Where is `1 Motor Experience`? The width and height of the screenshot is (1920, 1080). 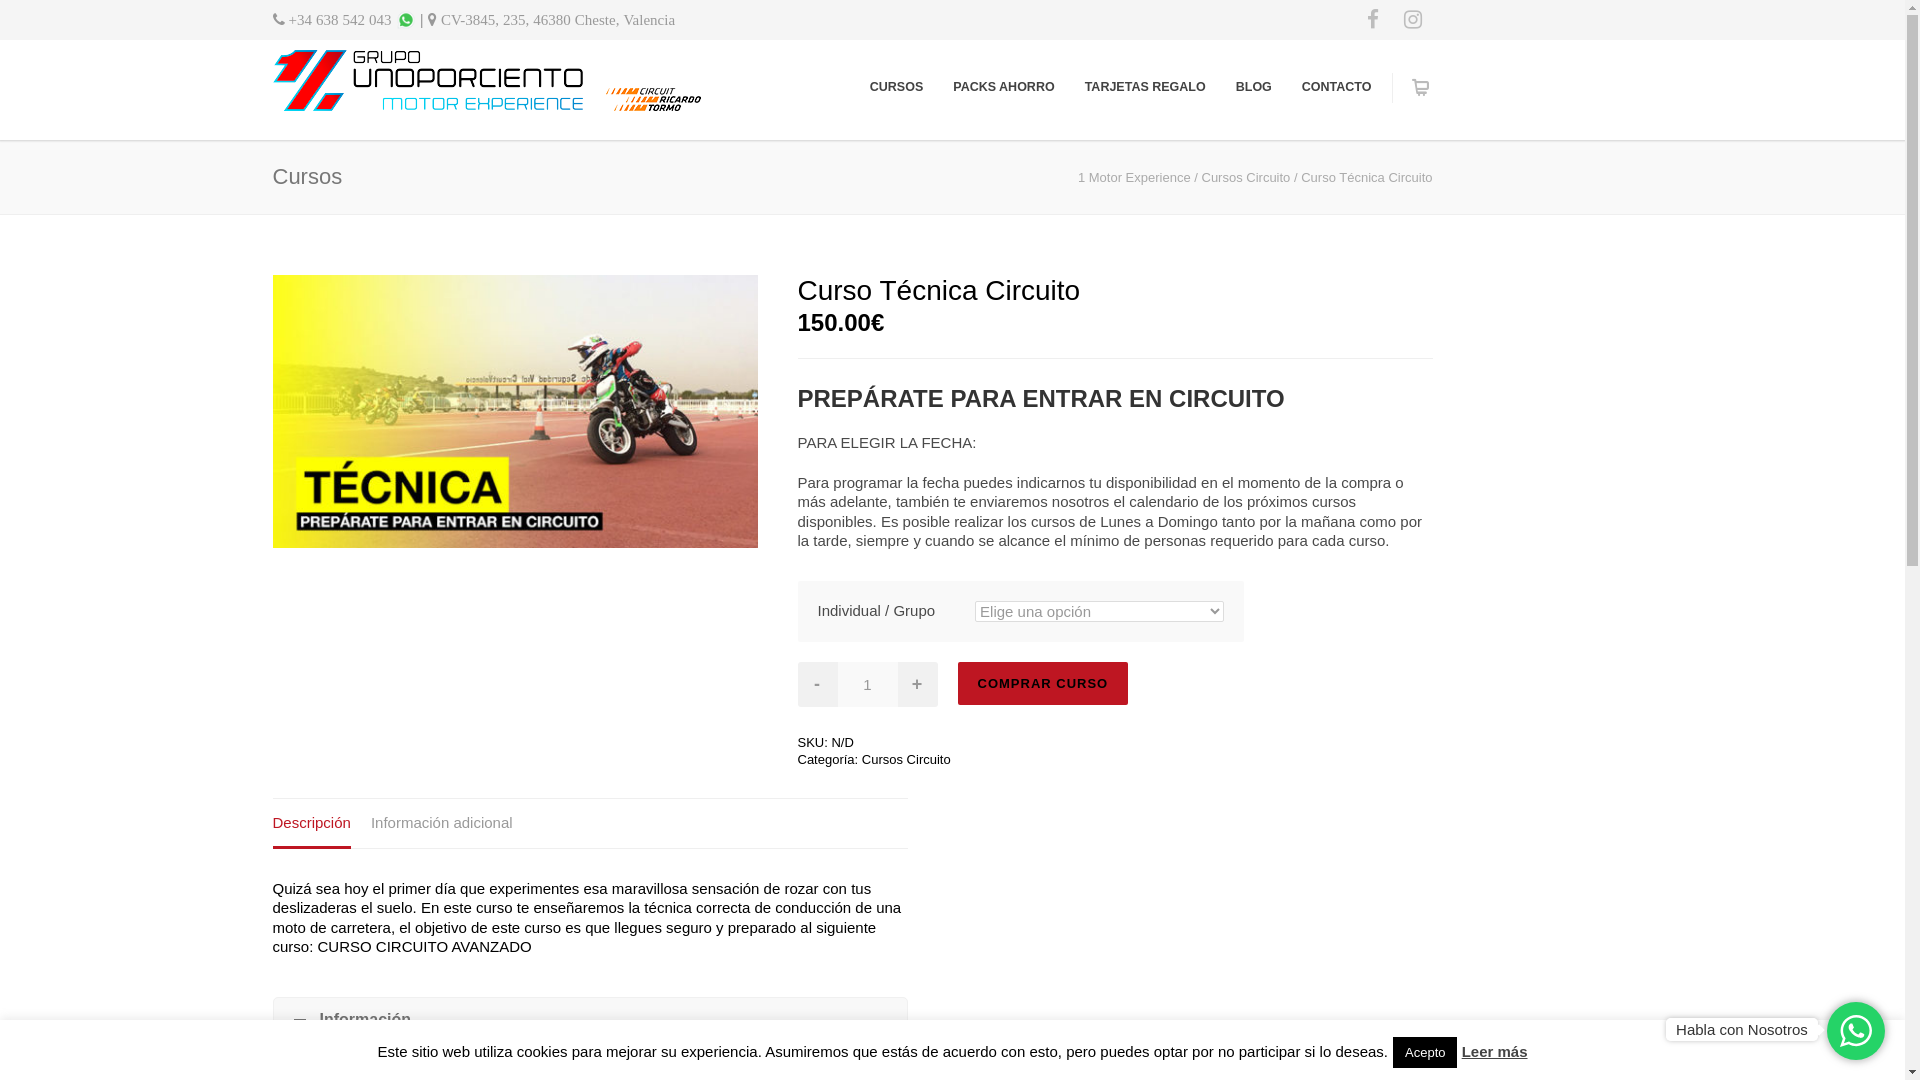 1 Motor Experience is located at coordinates (1134, 178).